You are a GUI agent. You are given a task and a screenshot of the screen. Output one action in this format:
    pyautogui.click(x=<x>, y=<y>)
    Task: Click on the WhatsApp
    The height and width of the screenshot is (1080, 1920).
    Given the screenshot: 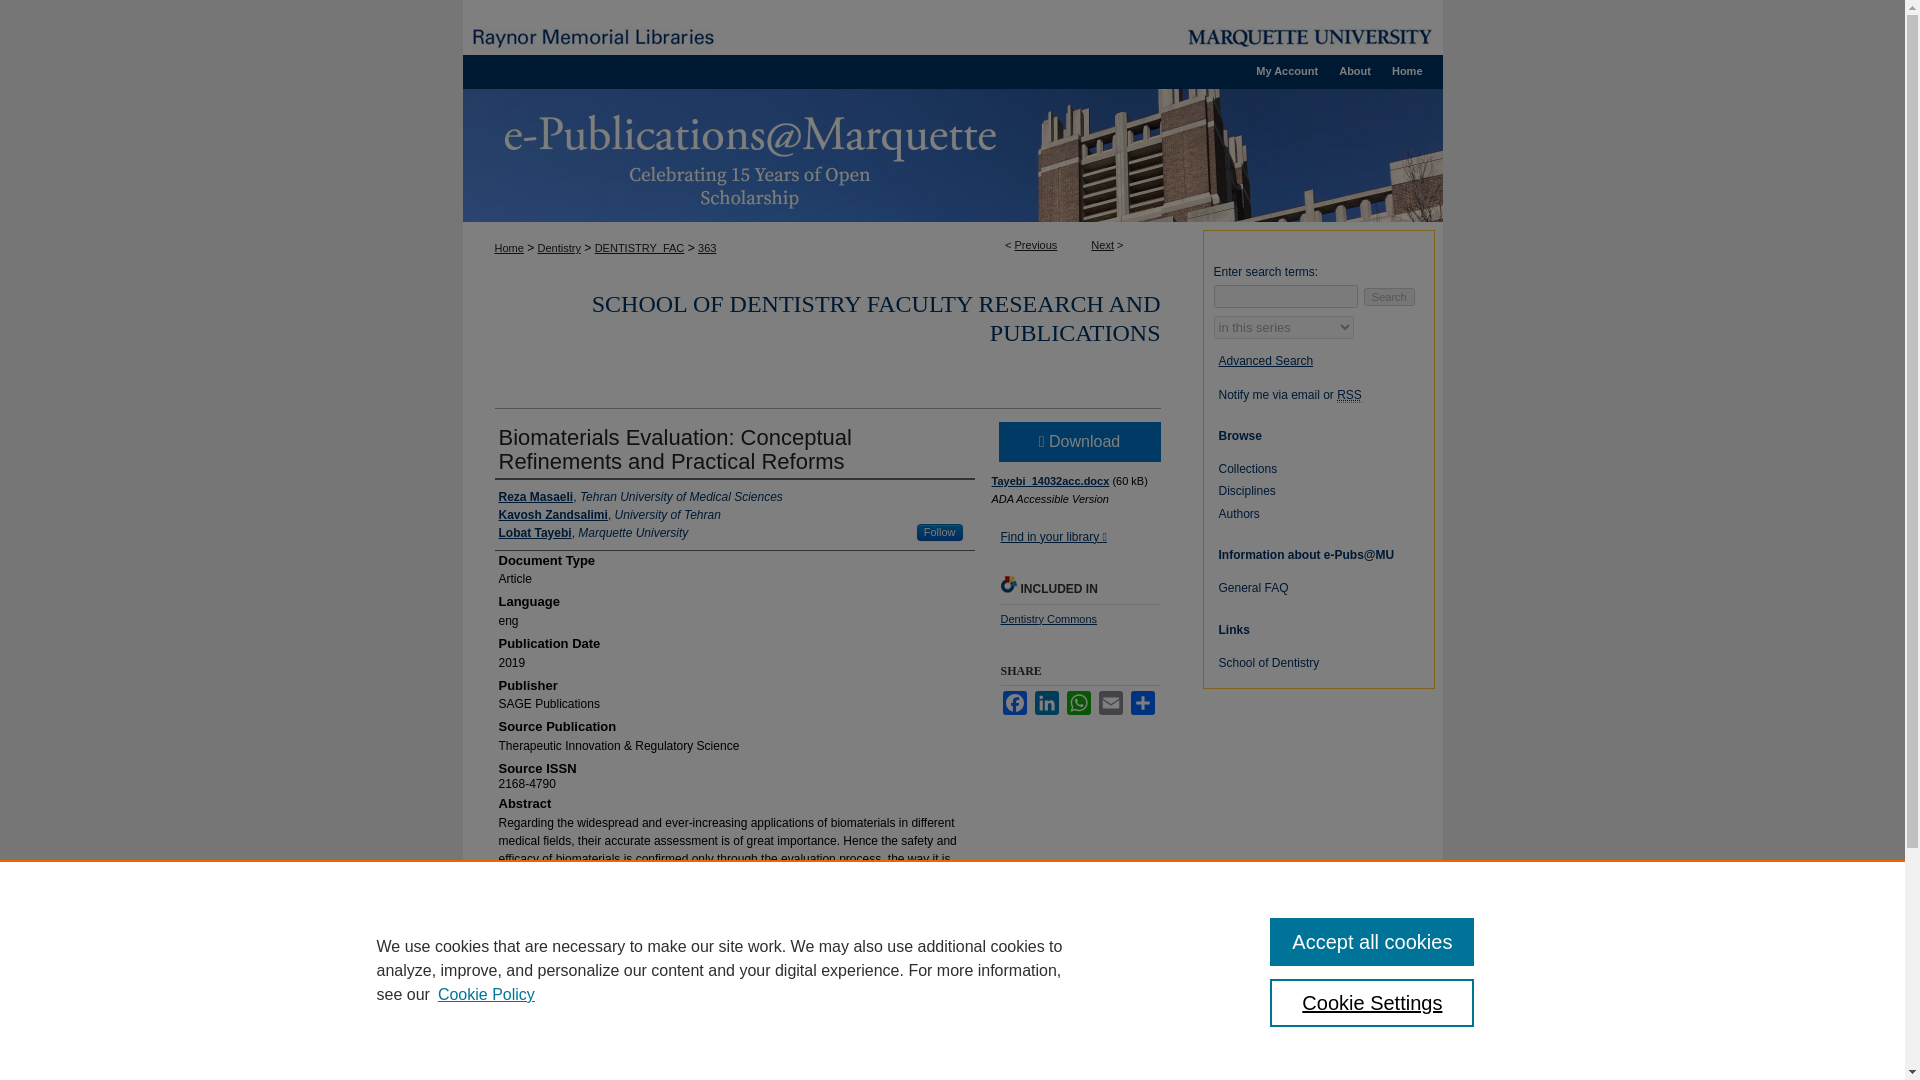 What is the action you would take?
    pyautogui.click(x=1078, y=702)
    